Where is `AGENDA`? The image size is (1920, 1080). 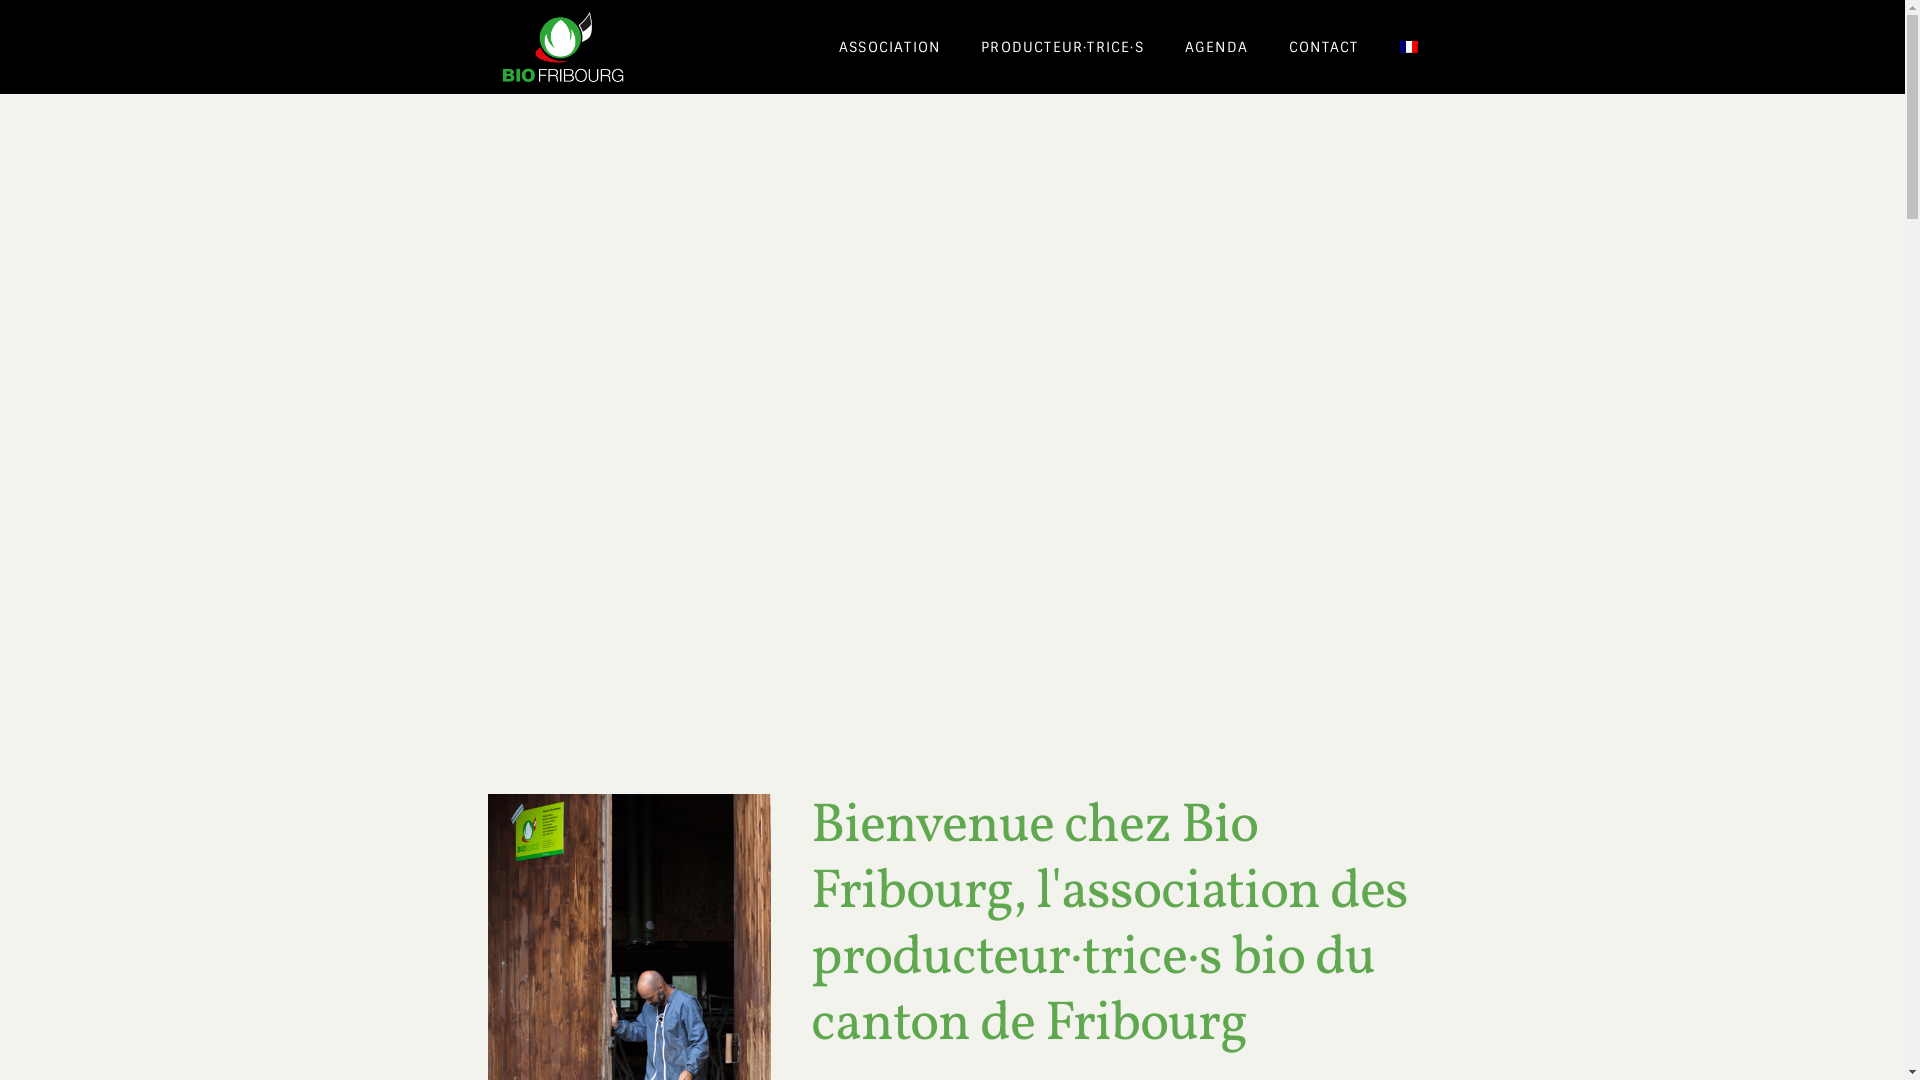 AGENDA is located at coordinates (1216, 47).